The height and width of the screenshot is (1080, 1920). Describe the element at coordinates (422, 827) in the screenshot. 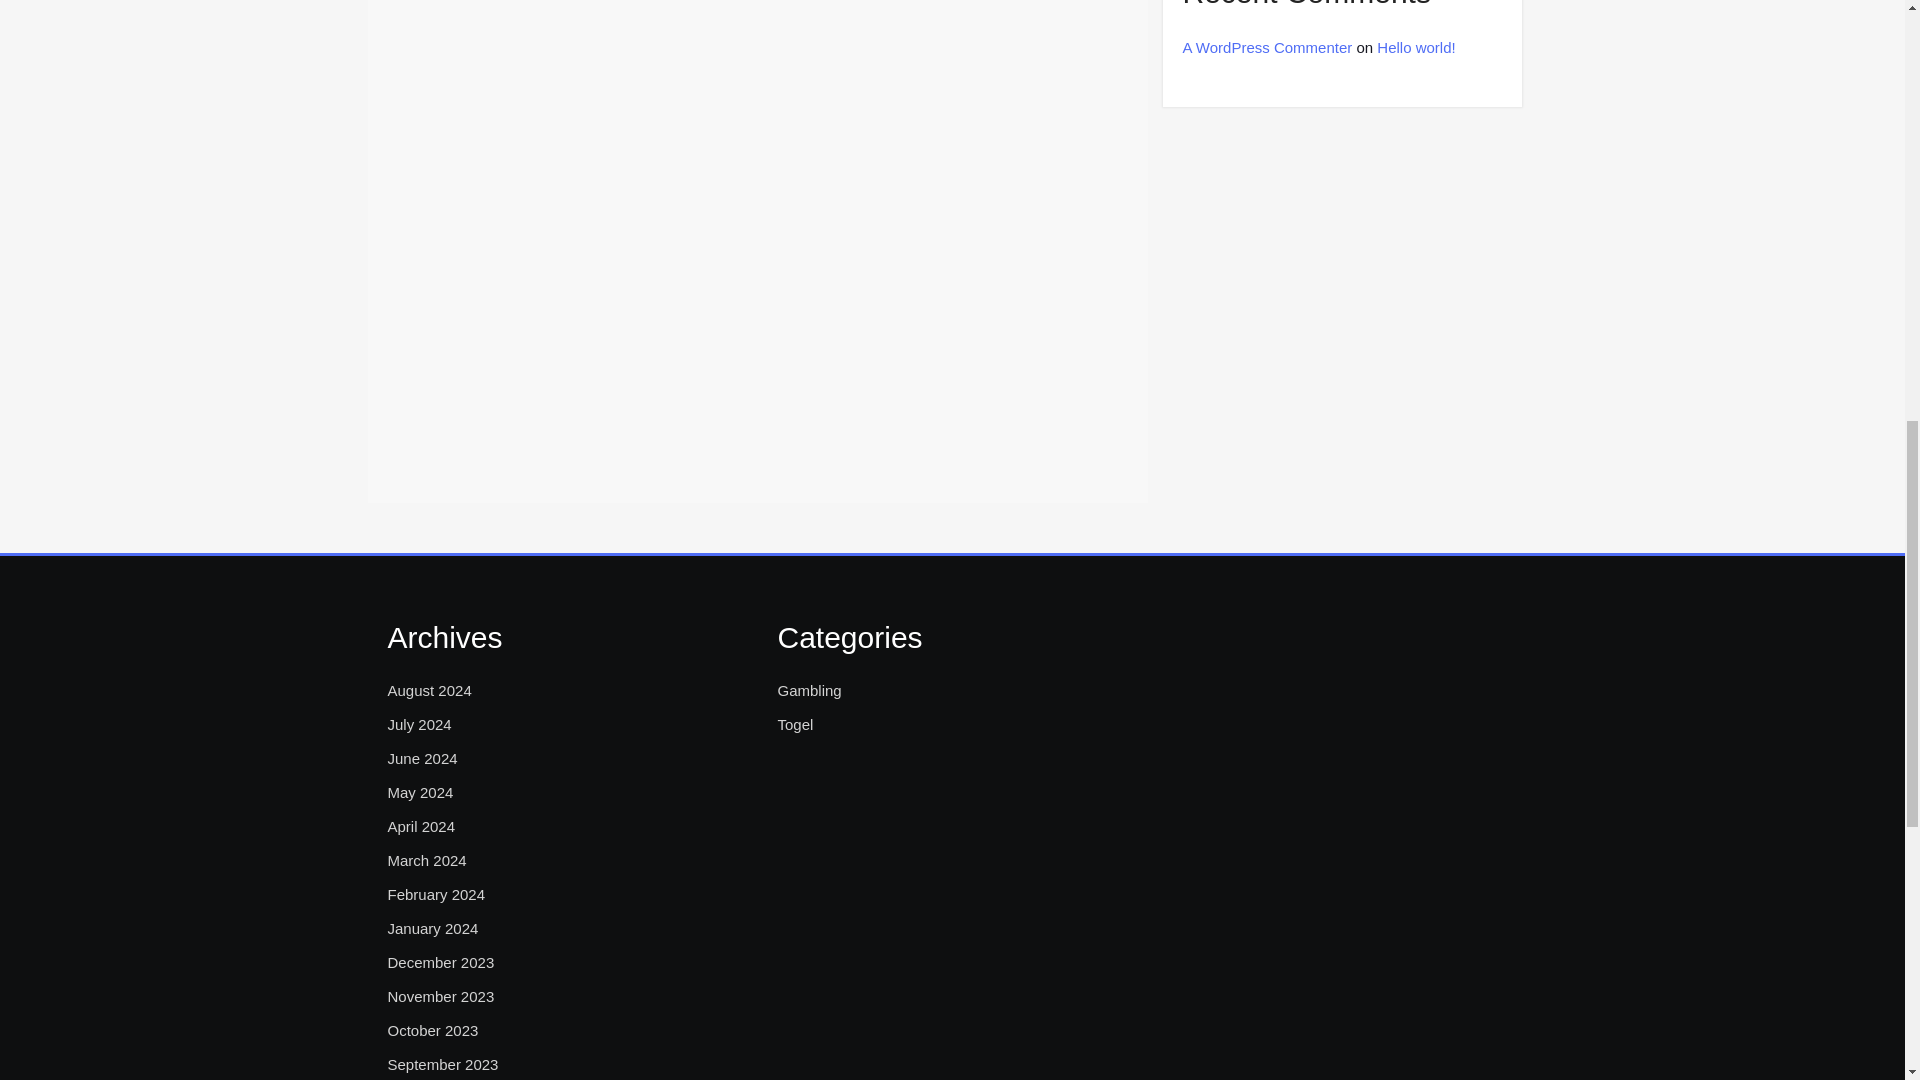

I see `April 2024` at that location.